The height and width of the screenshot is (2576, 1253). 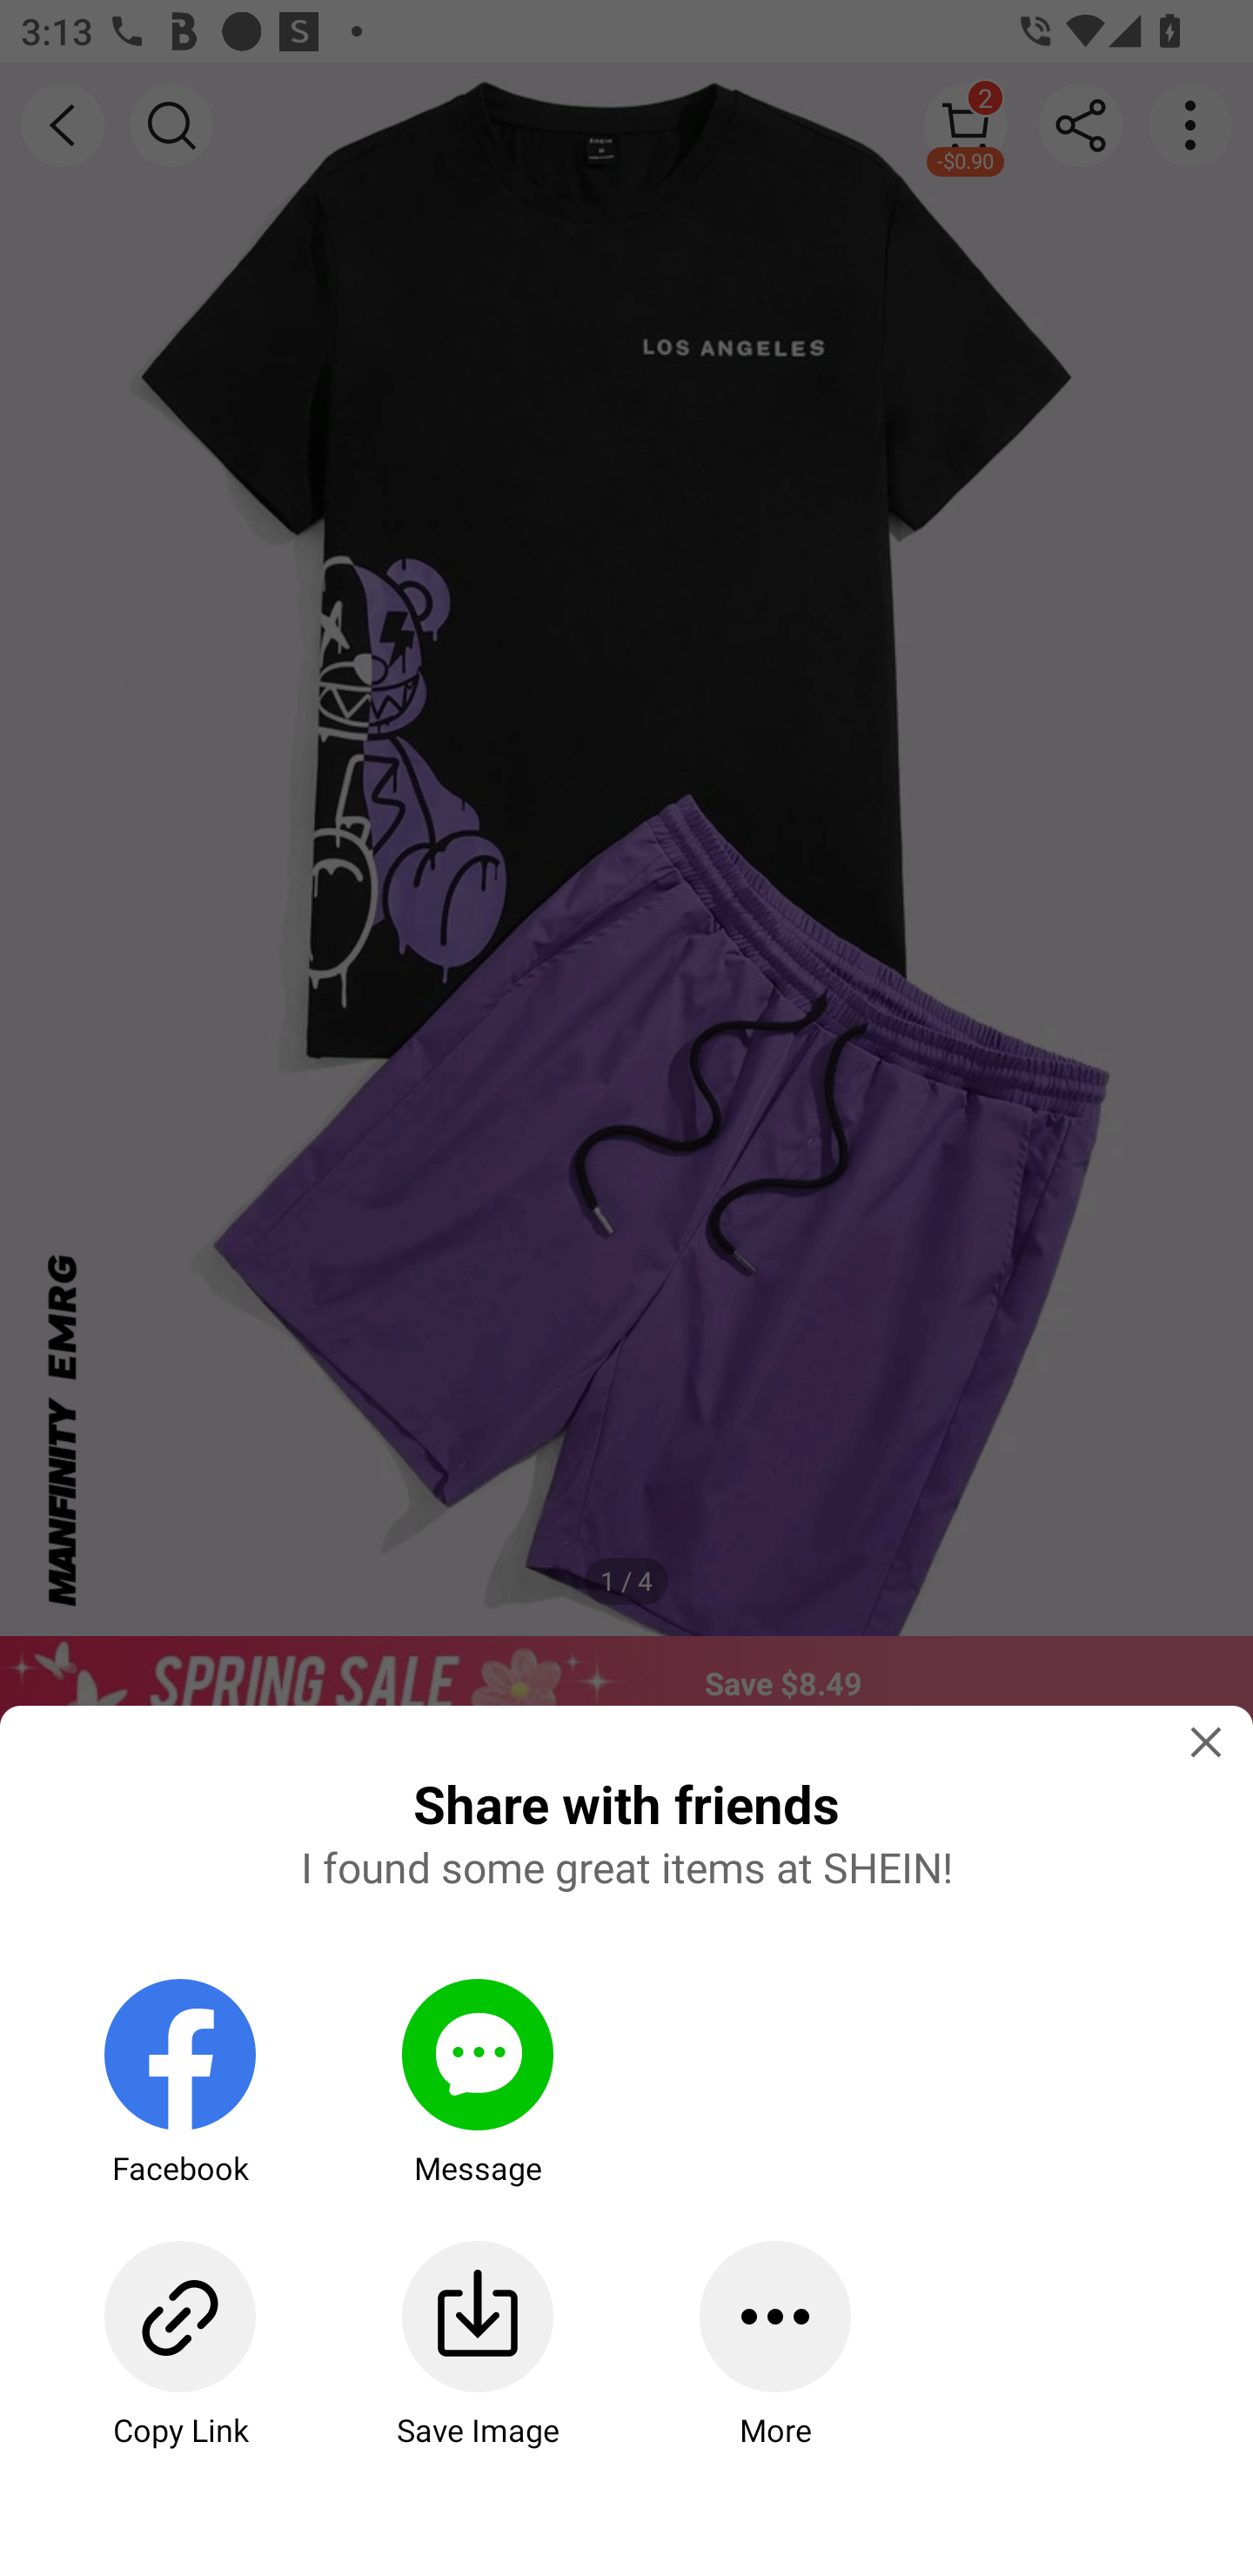 I want to click on More, so click(x=775, y=2345).